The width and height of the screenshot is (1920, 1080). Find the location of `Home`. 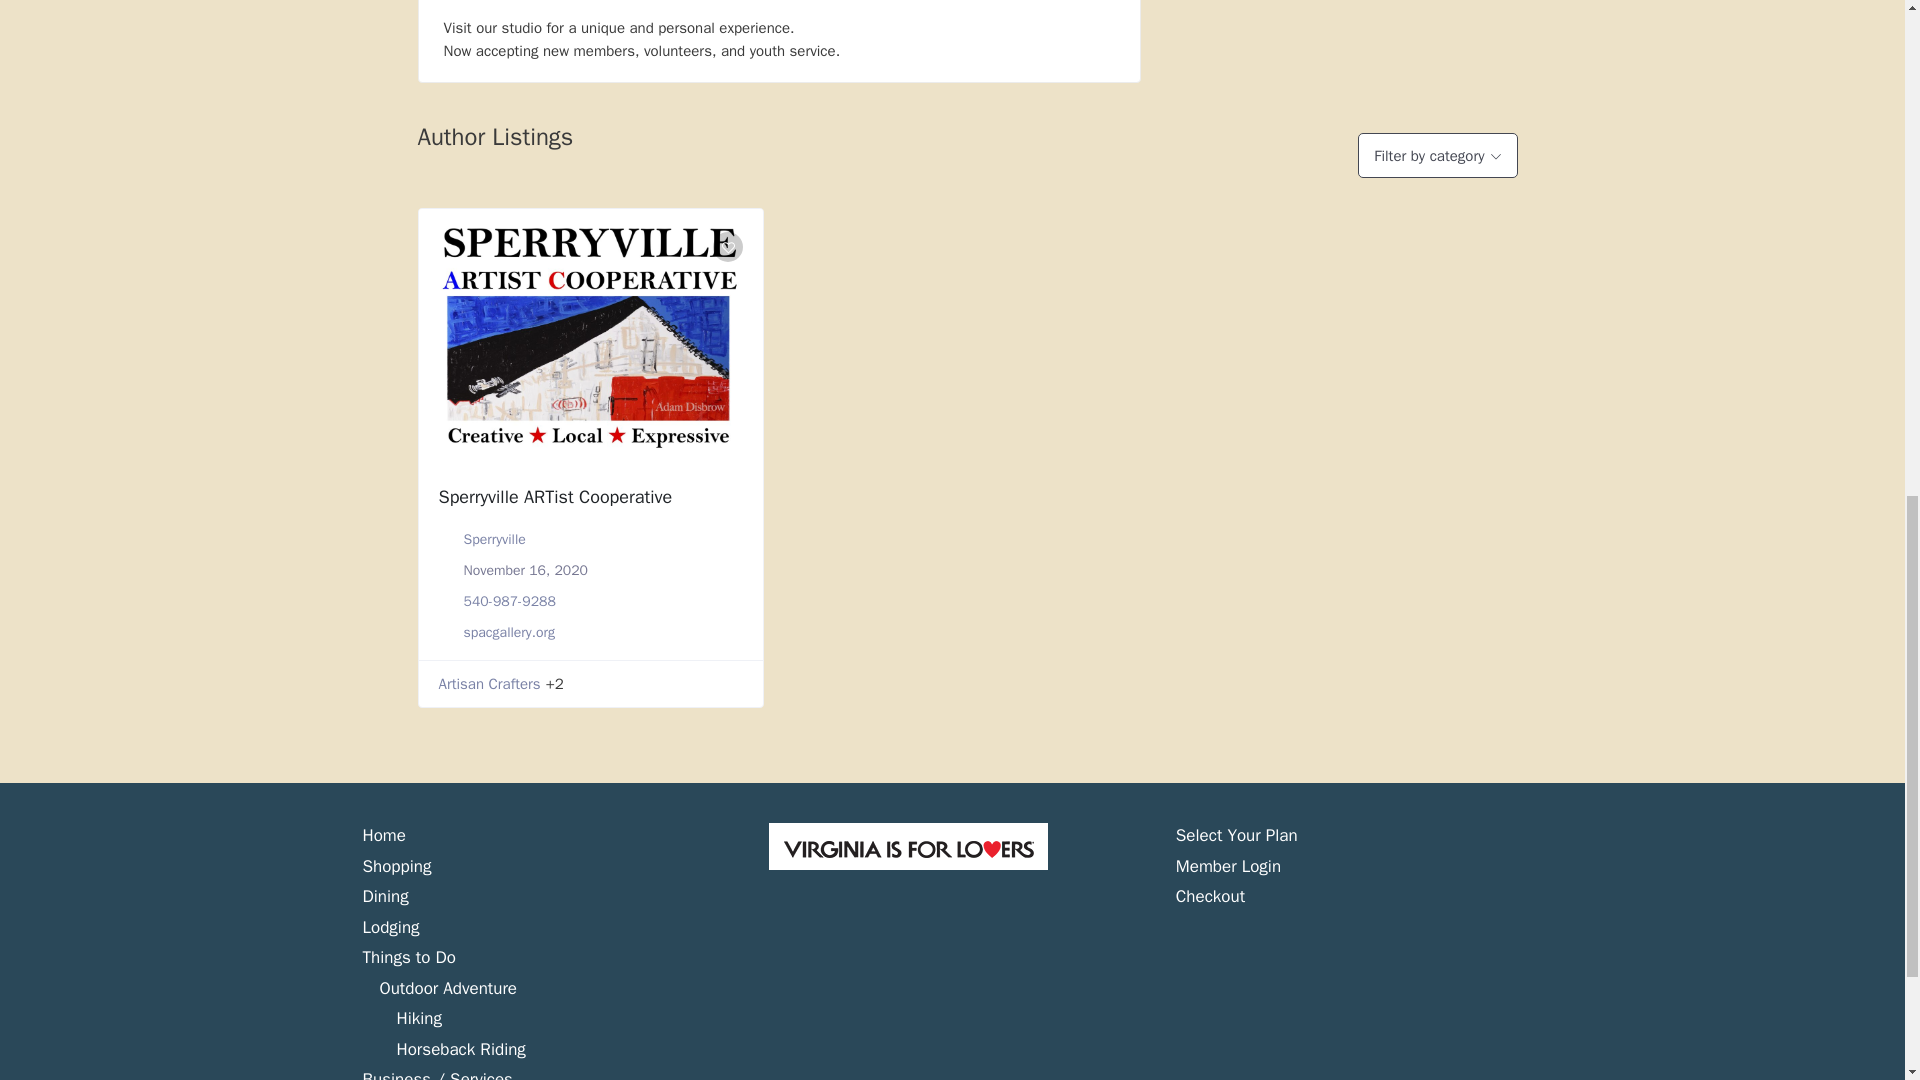

Home is located at coordinates (384, 835).